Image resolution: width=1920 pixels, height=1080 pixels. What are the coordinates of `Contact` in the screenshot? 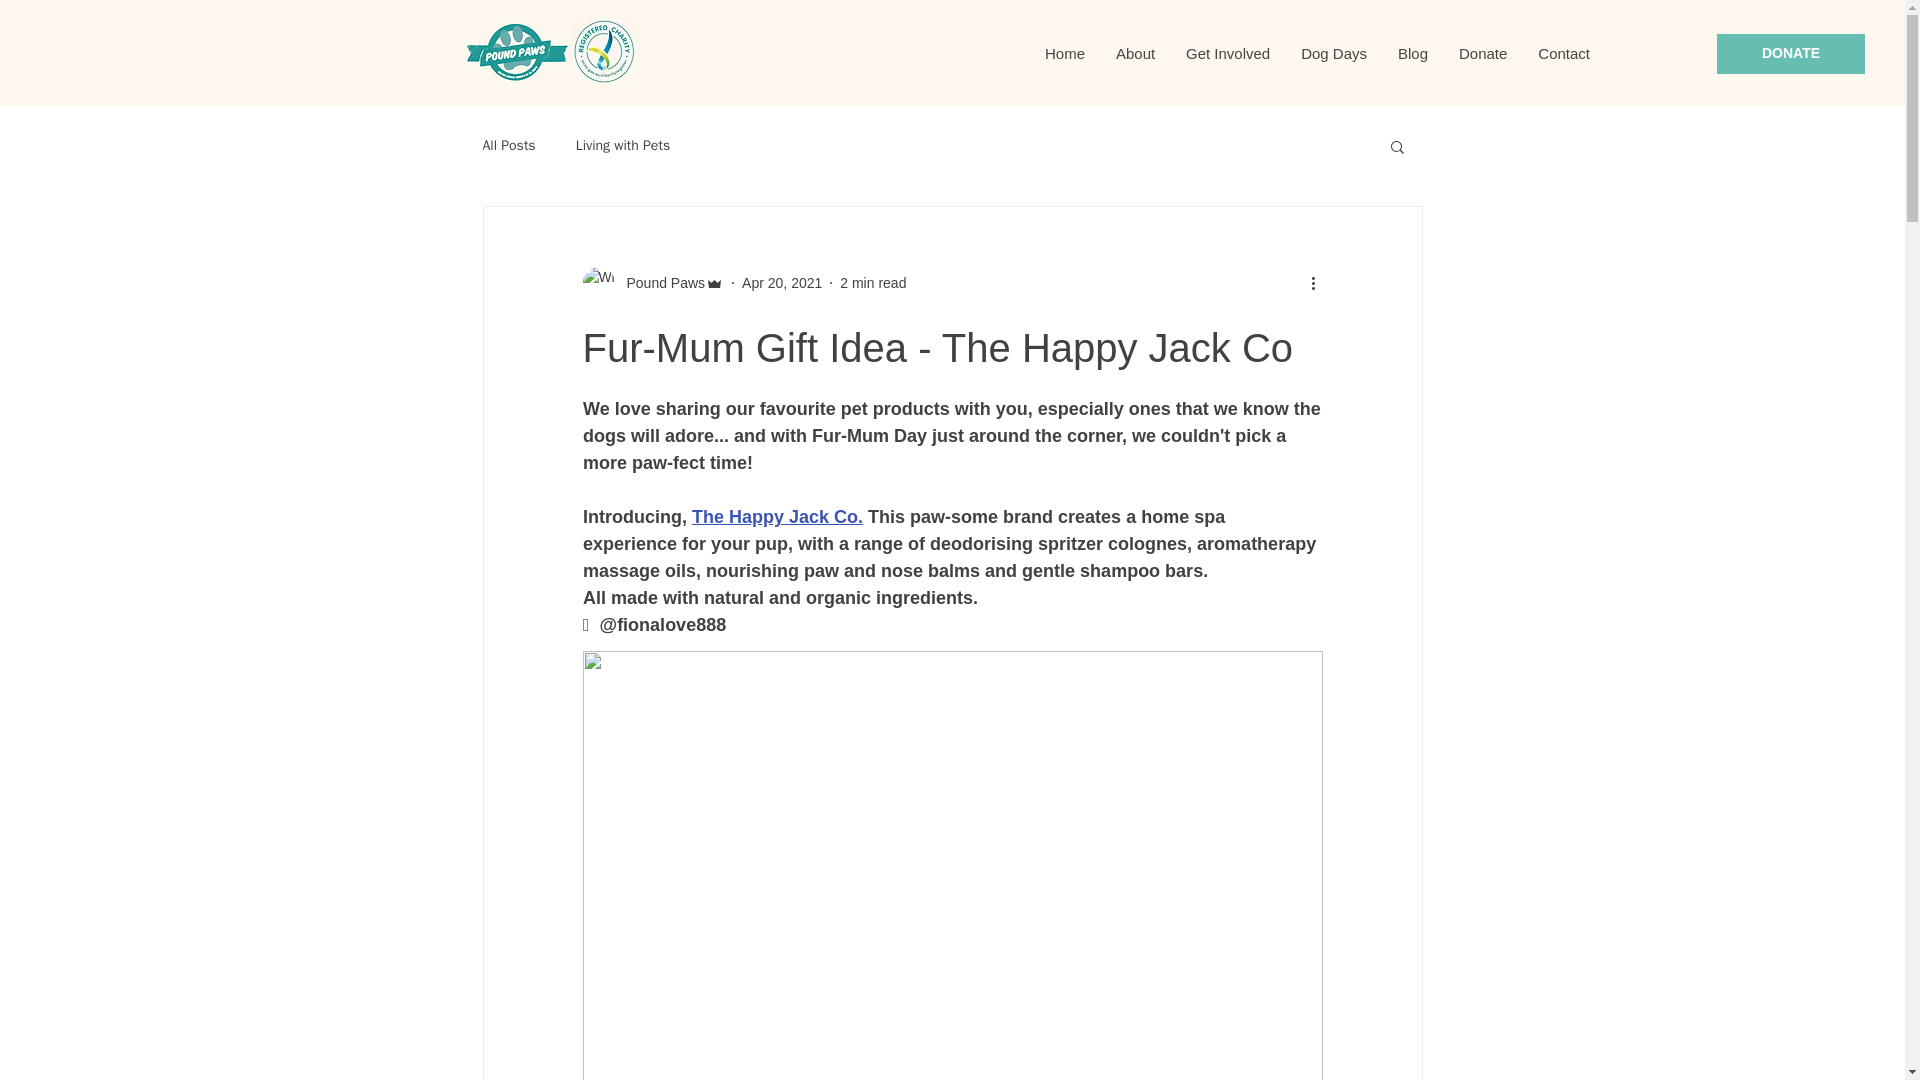 It's located at (1564, 54).